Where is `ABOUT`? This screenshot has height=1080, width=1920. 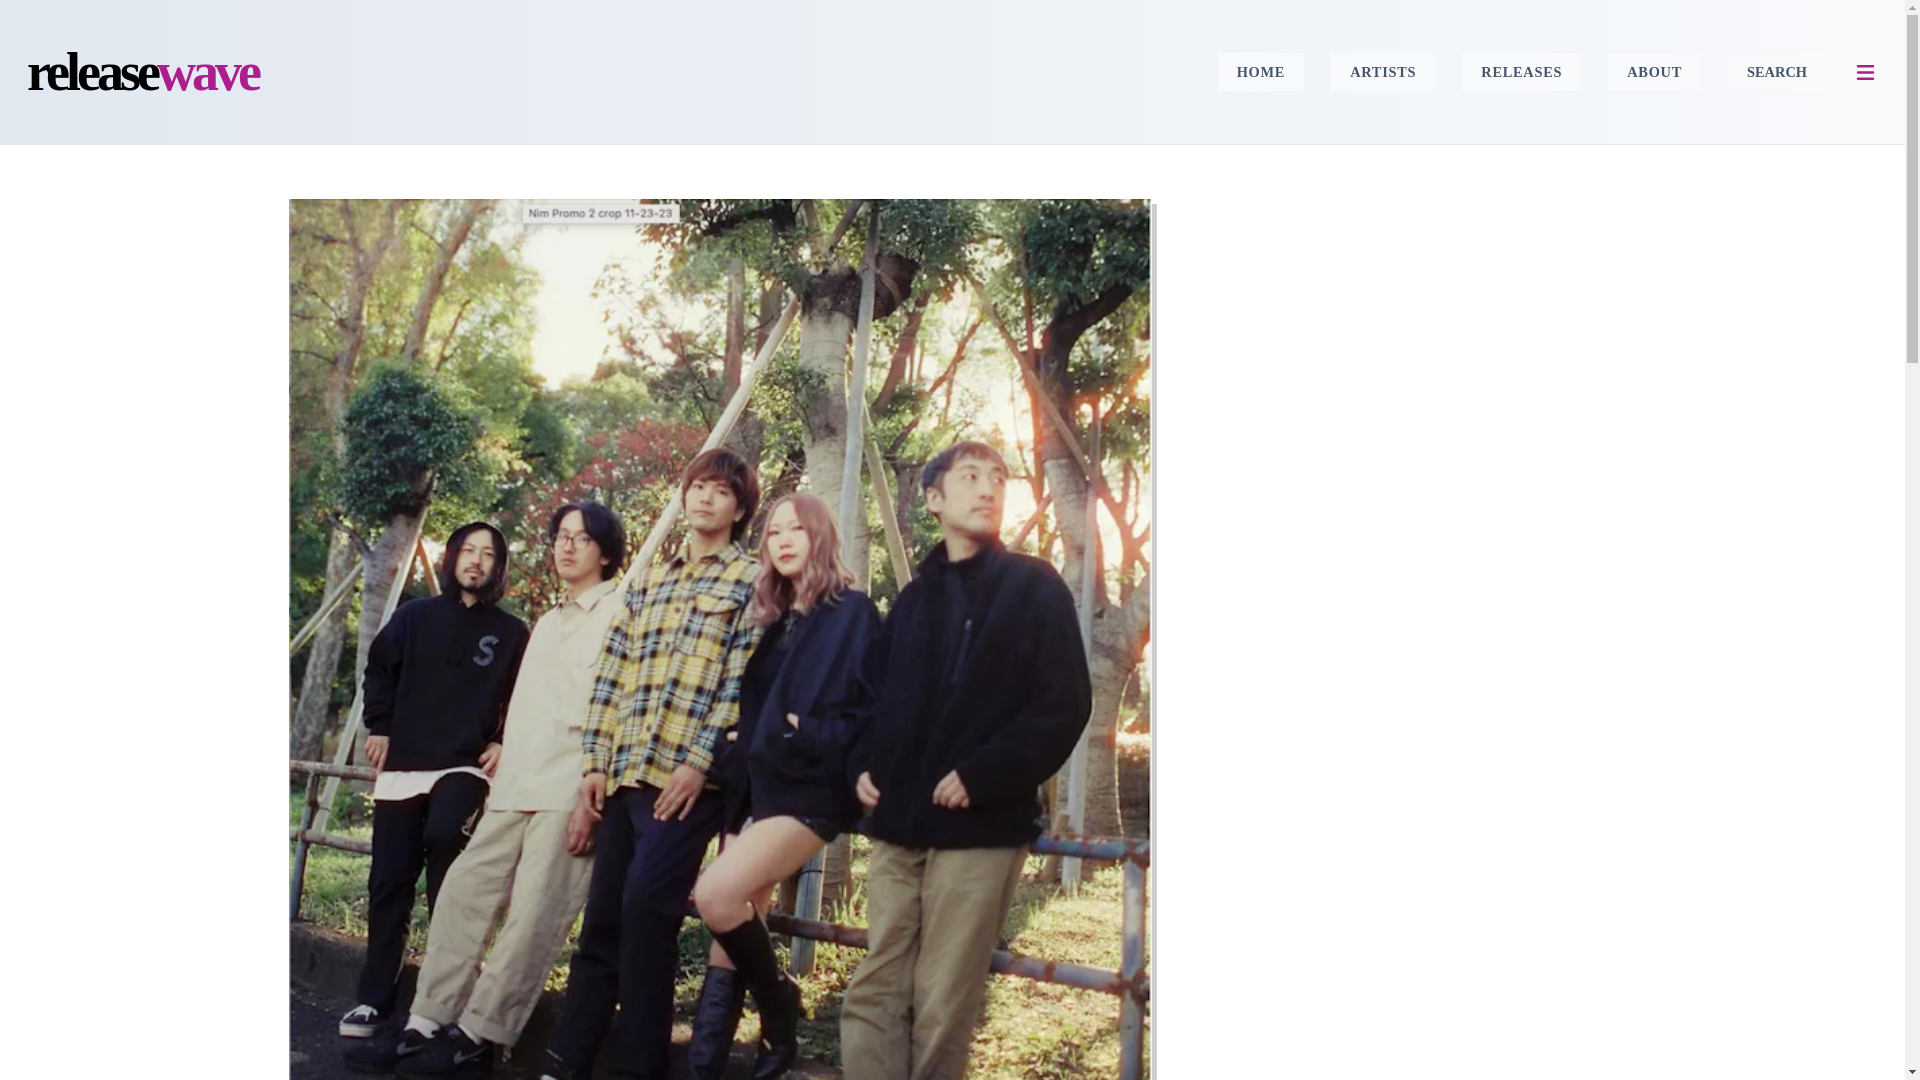
ABOUT is located at coordinates (1382, 71).